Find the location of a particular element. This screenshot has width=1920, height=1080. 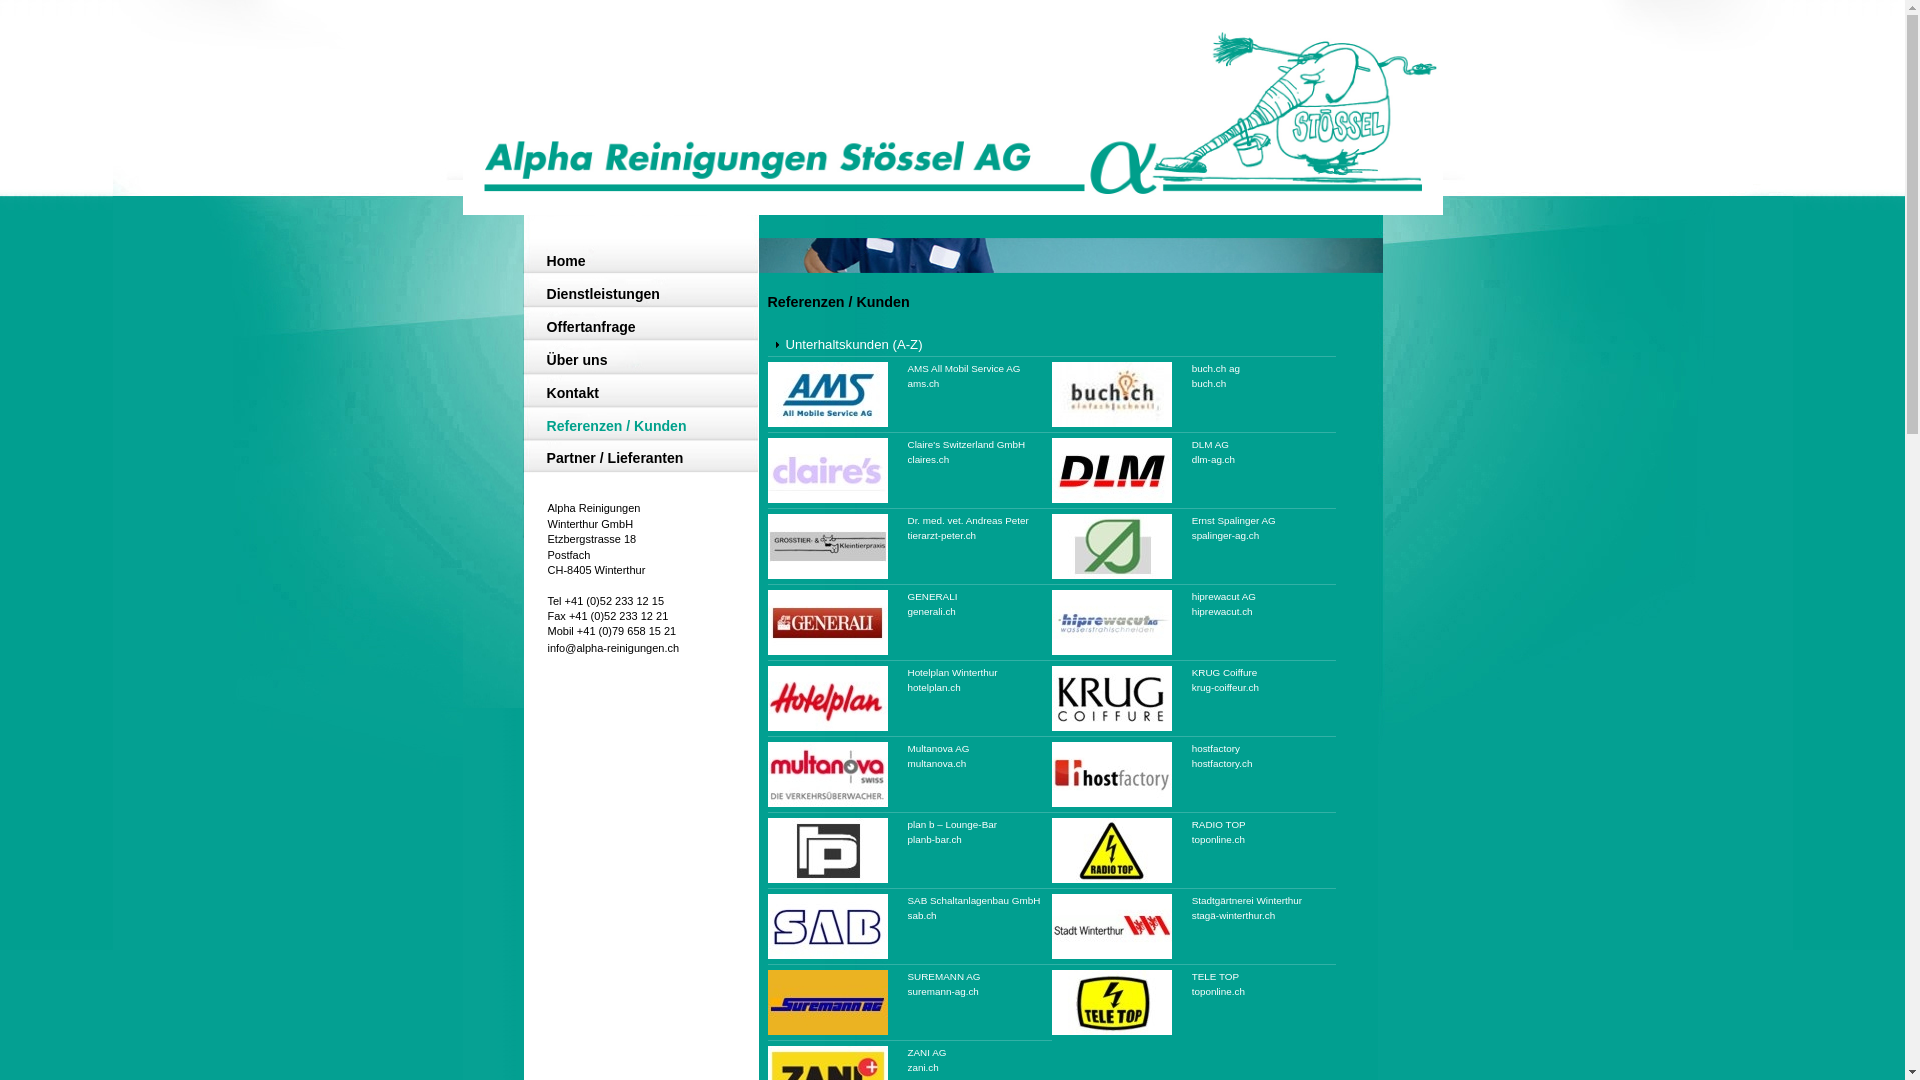

Referenzen / Kunden is located at coordinates (634, 428).